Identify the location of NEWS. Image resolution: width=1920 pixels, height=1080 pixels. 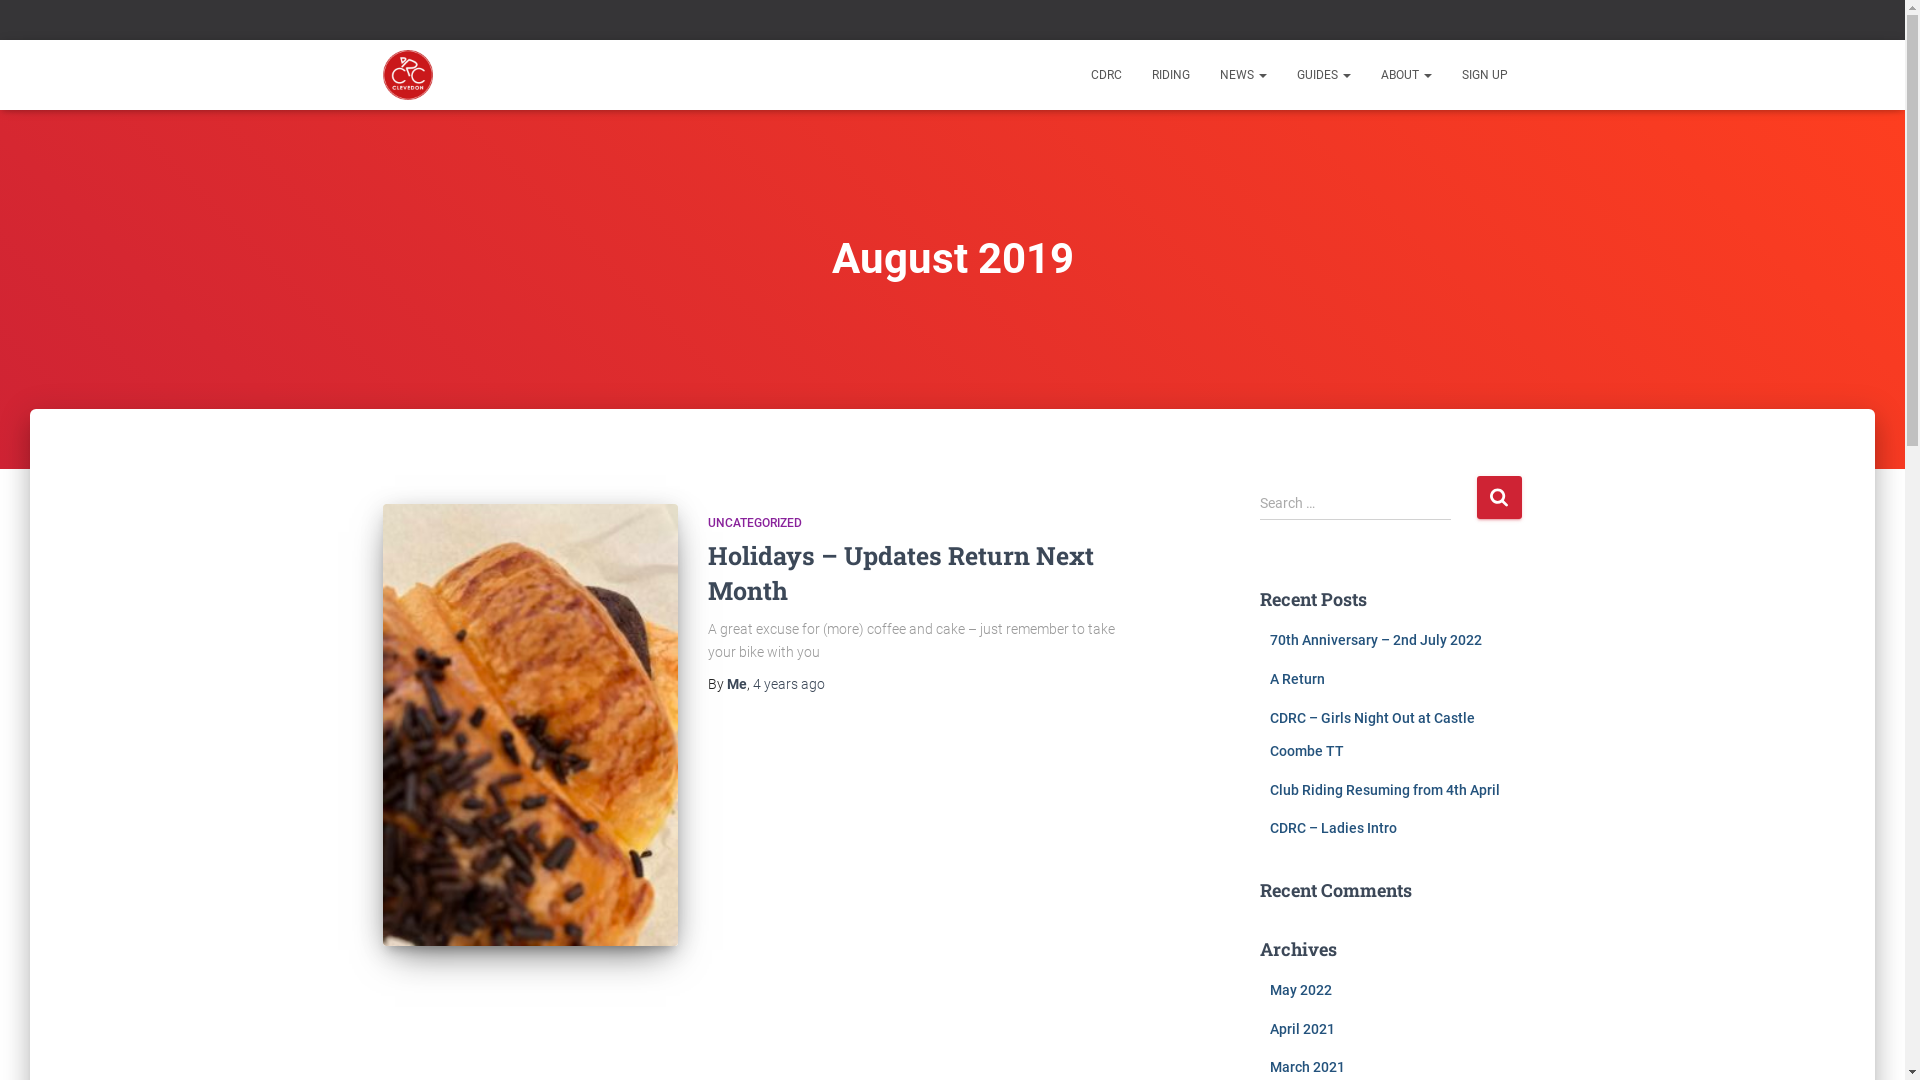
(1242, 75).